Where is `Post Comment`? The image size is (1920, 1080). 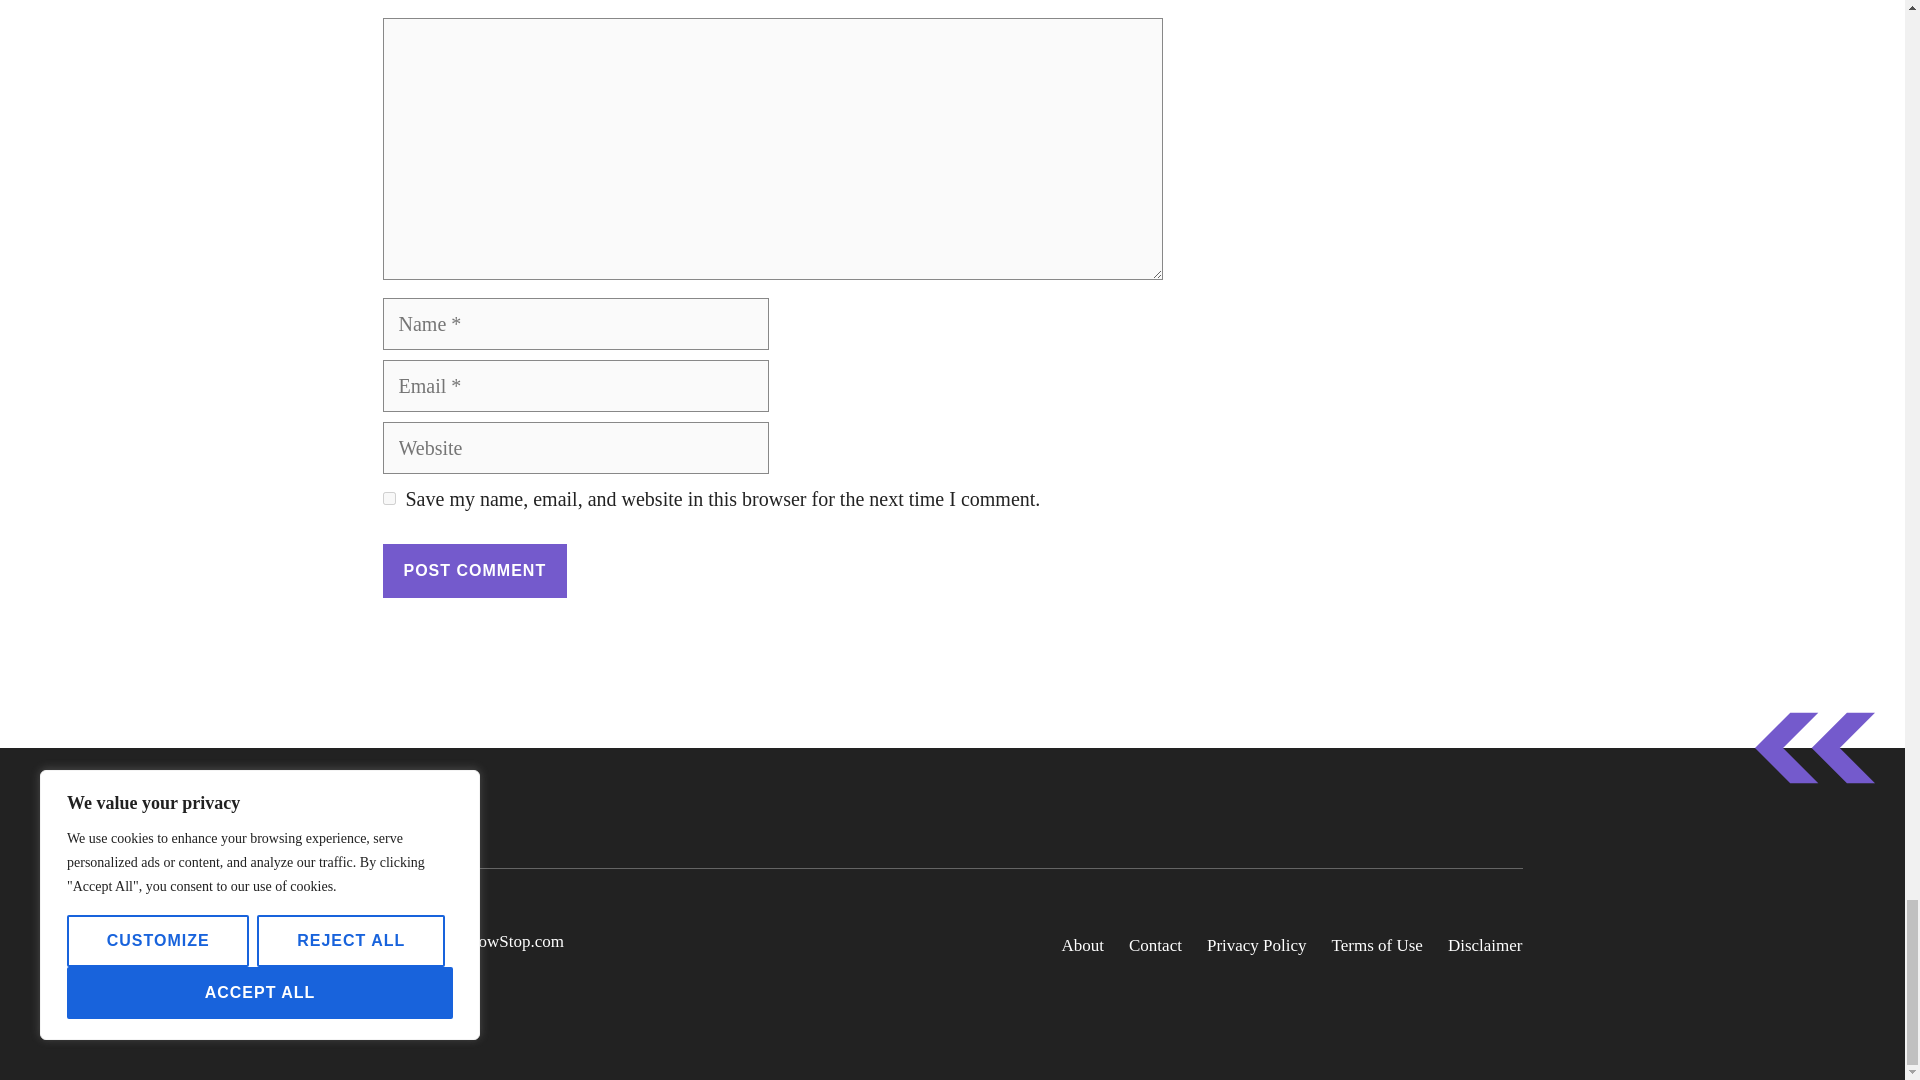
Post Comment is located at coordinates (474, 571).